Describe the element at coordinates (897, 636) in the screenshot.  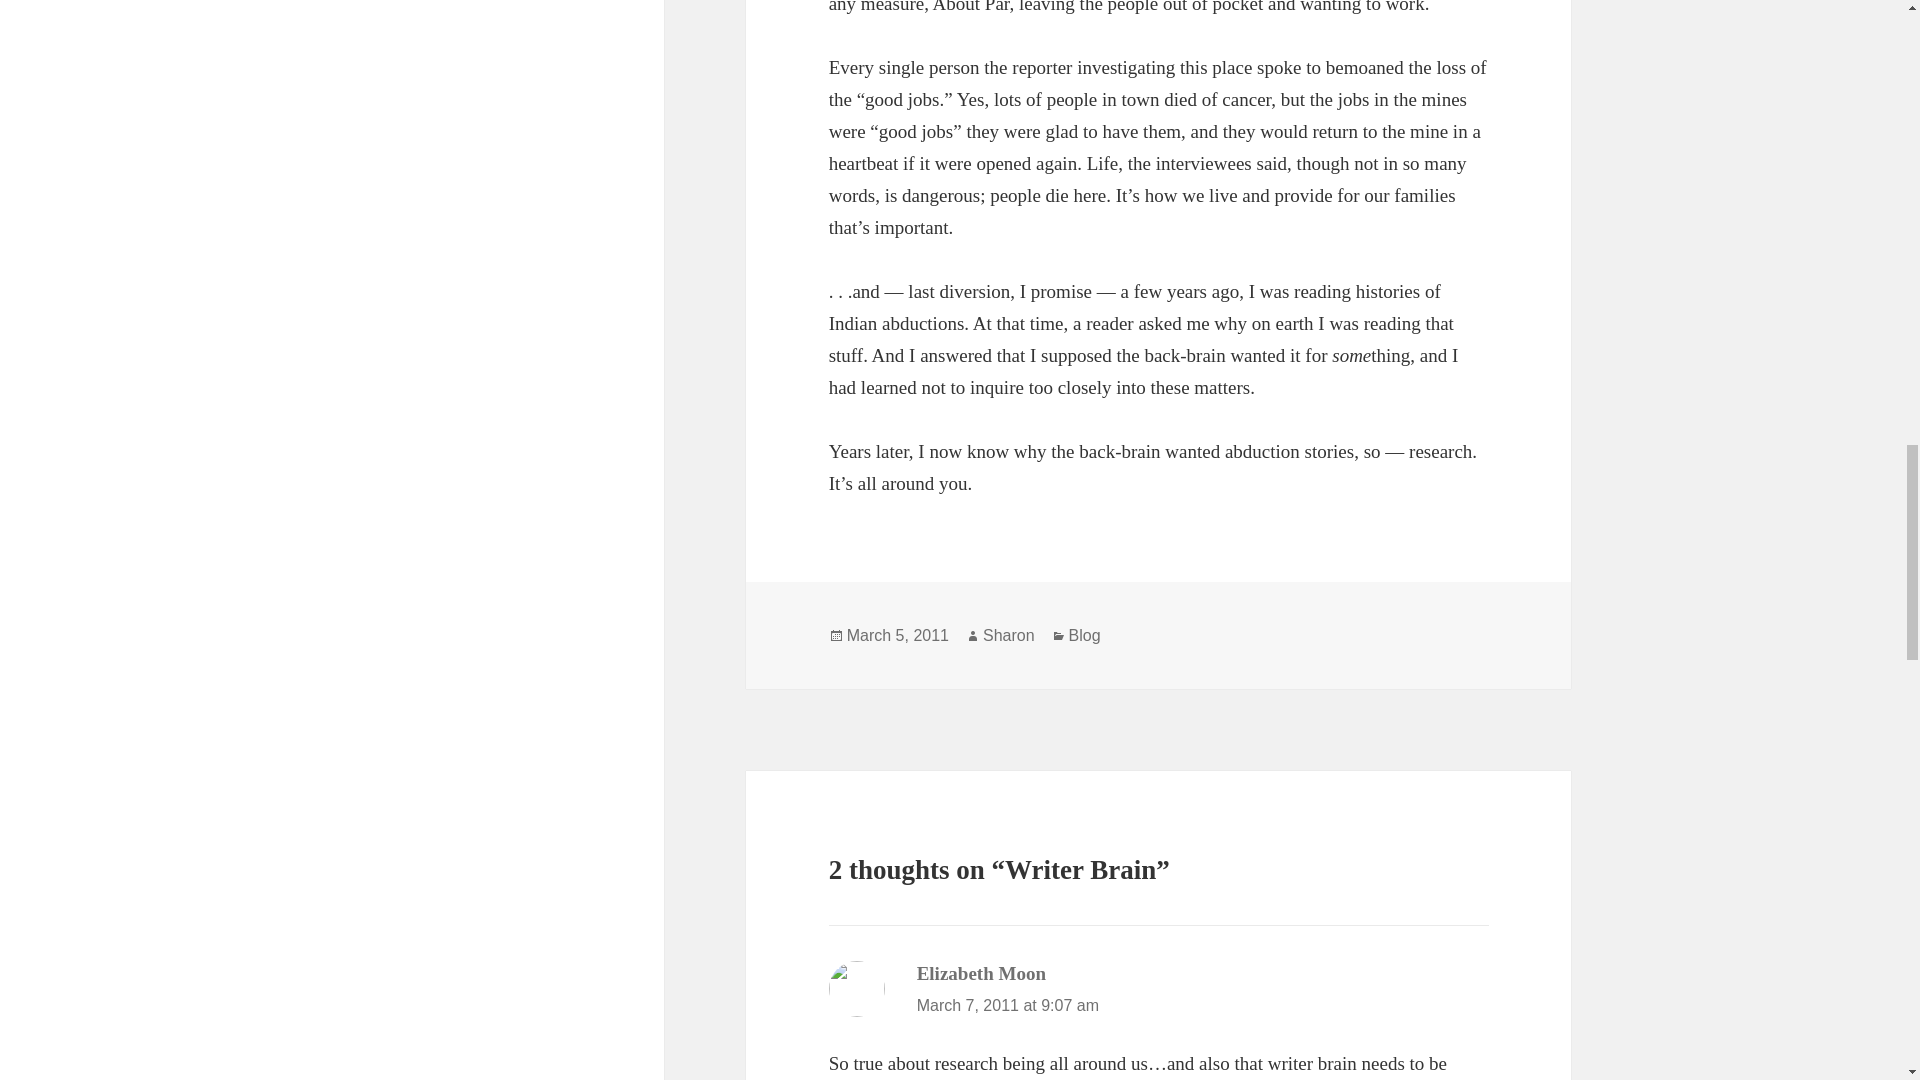
I see `March 5, 2011` at that location.